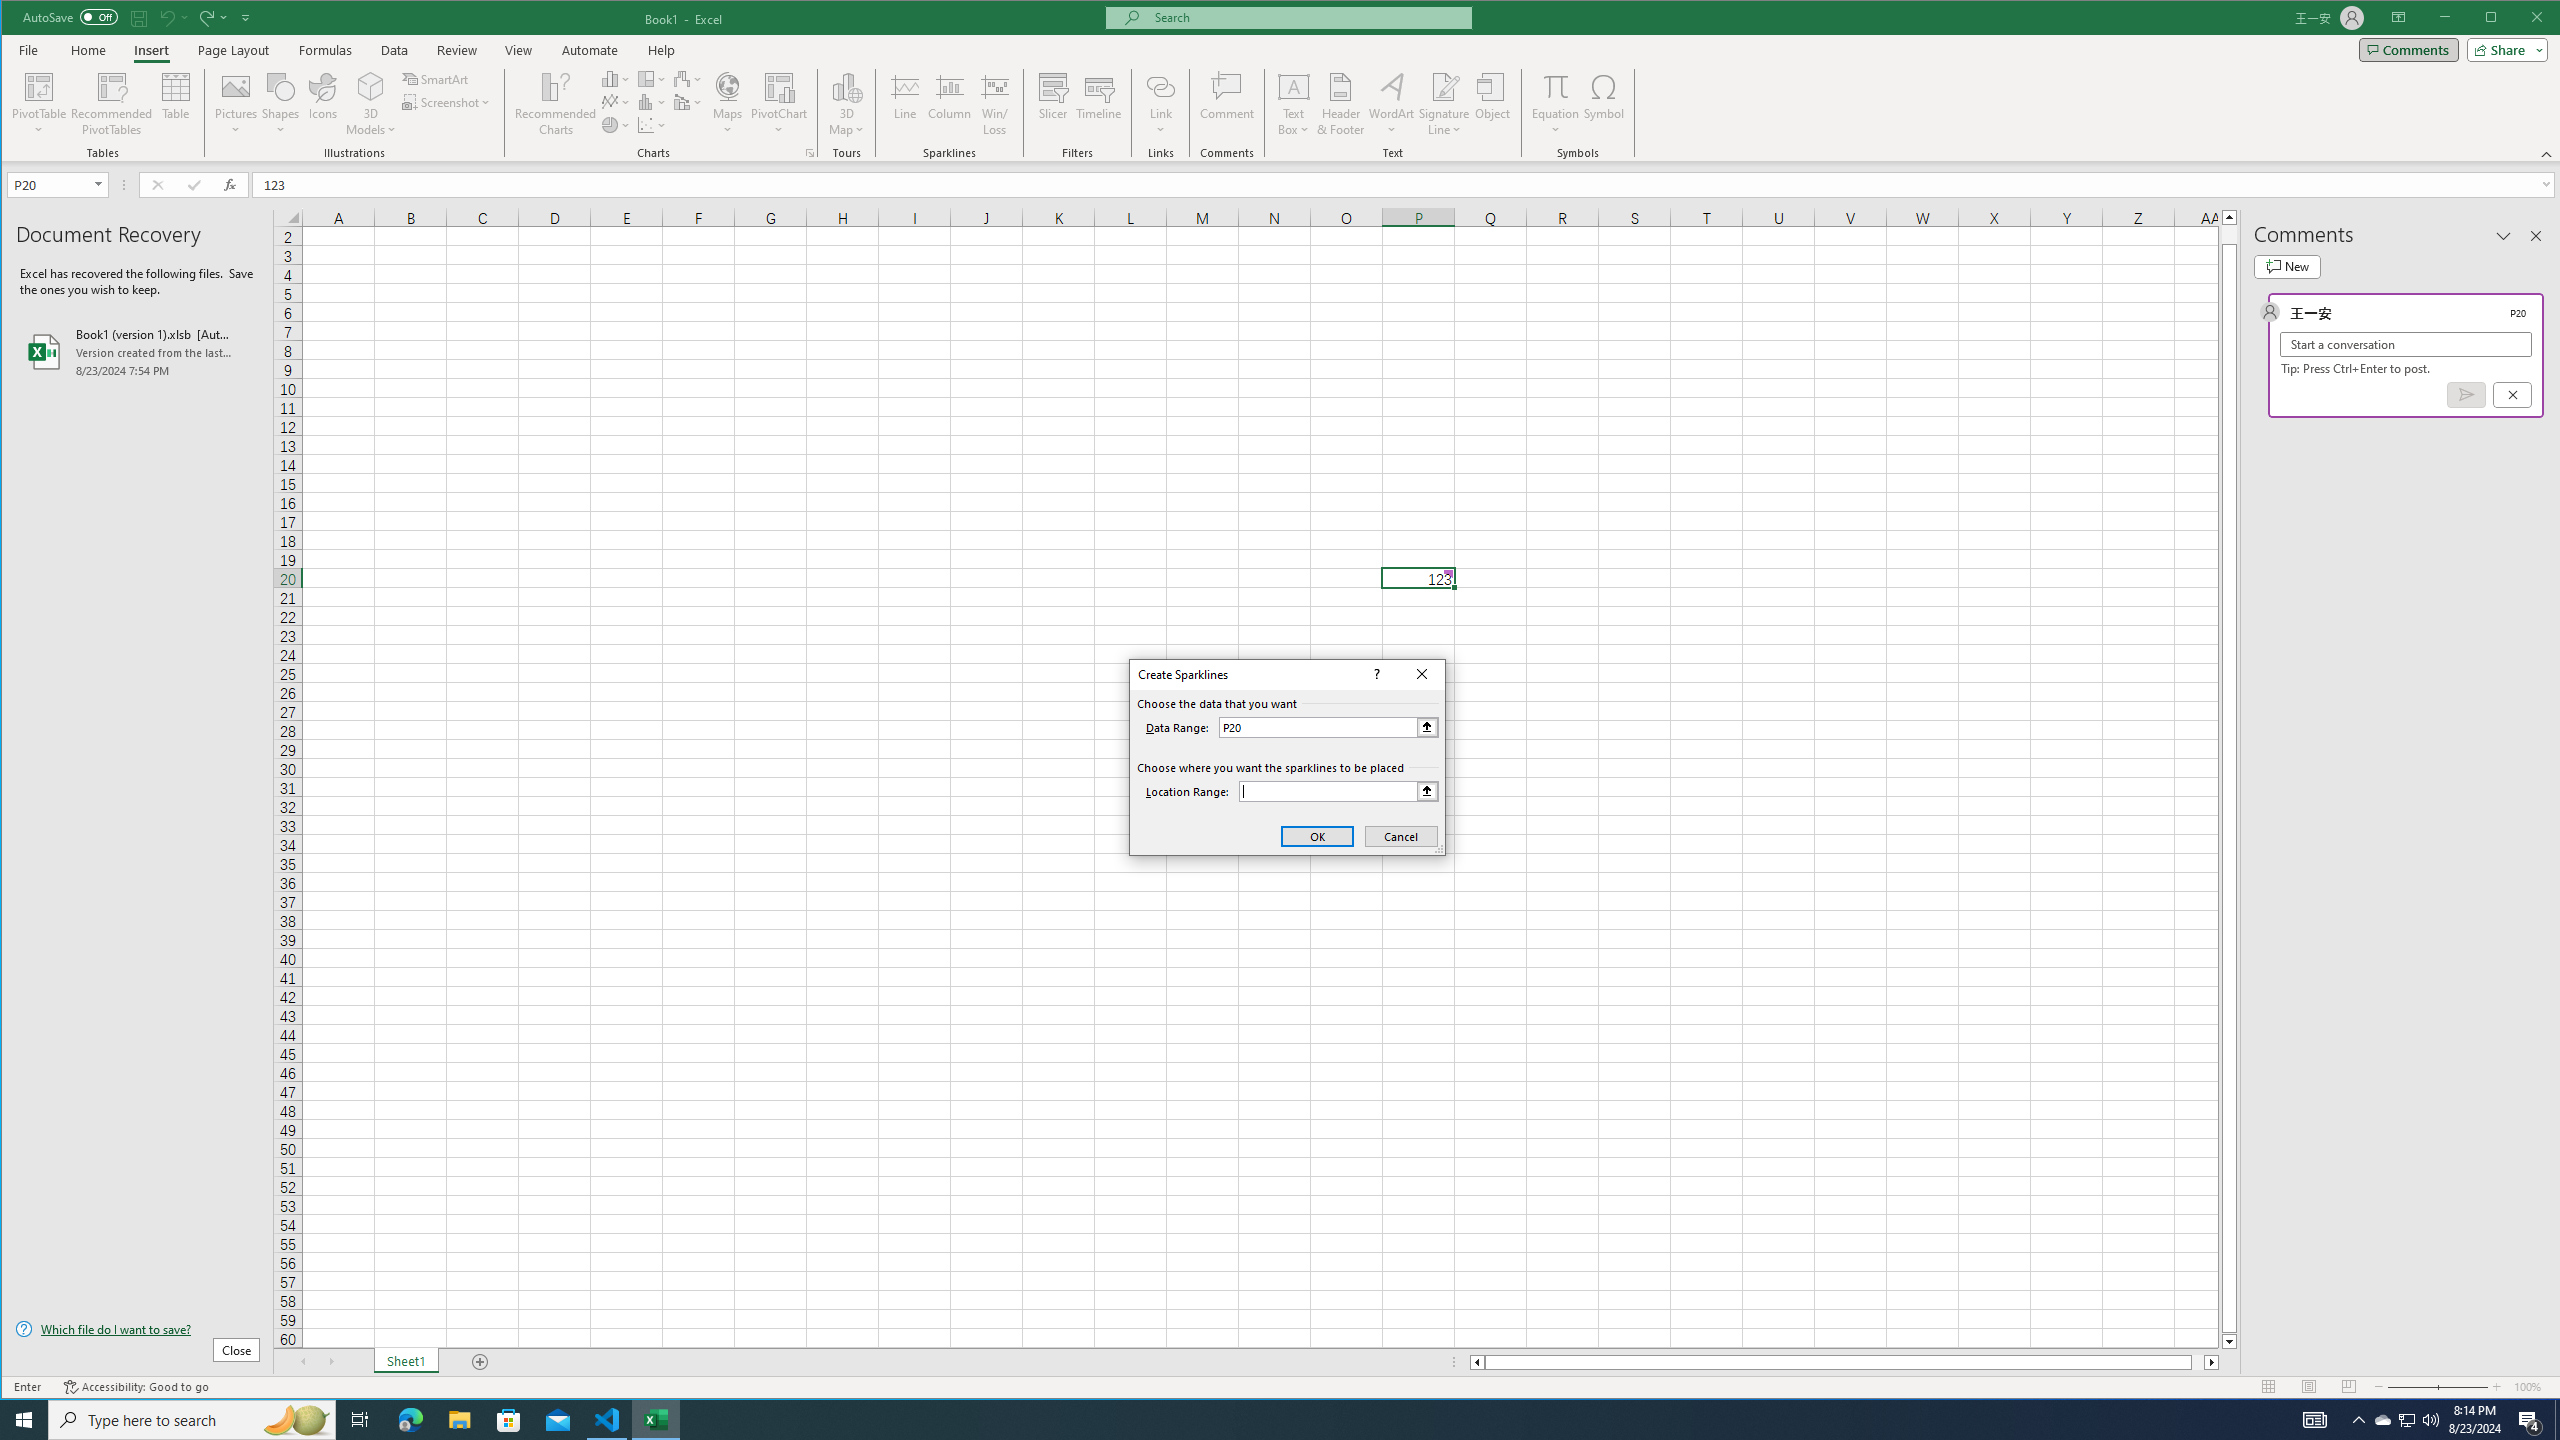 The height and width of the screenshot is (1440, 2560). What do you see at coordinates (1294, 104) in the screenshot?
I see `Text Box` at bounding box center [1294, 104].